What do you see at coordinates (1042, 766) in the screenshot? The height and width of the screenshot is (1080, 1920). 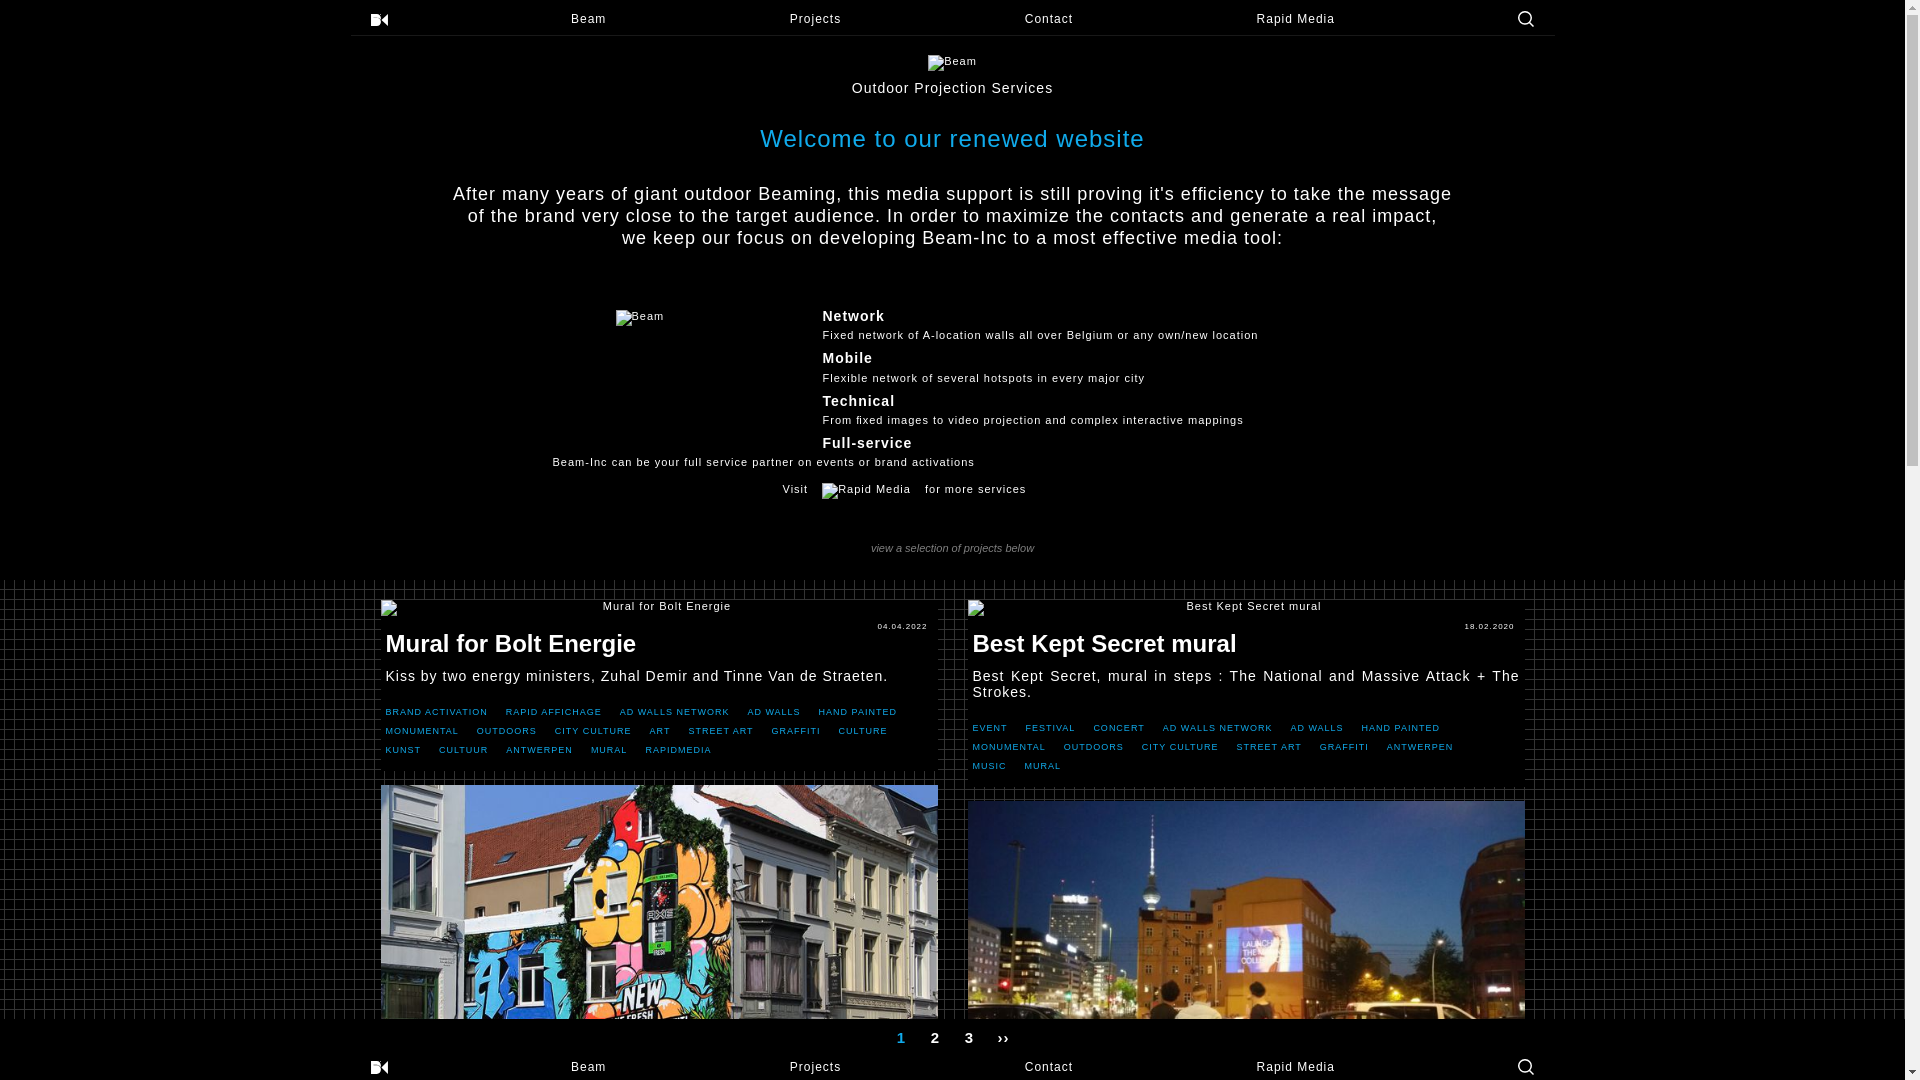 I see `MURAL` at bounding box center [1042, 766].